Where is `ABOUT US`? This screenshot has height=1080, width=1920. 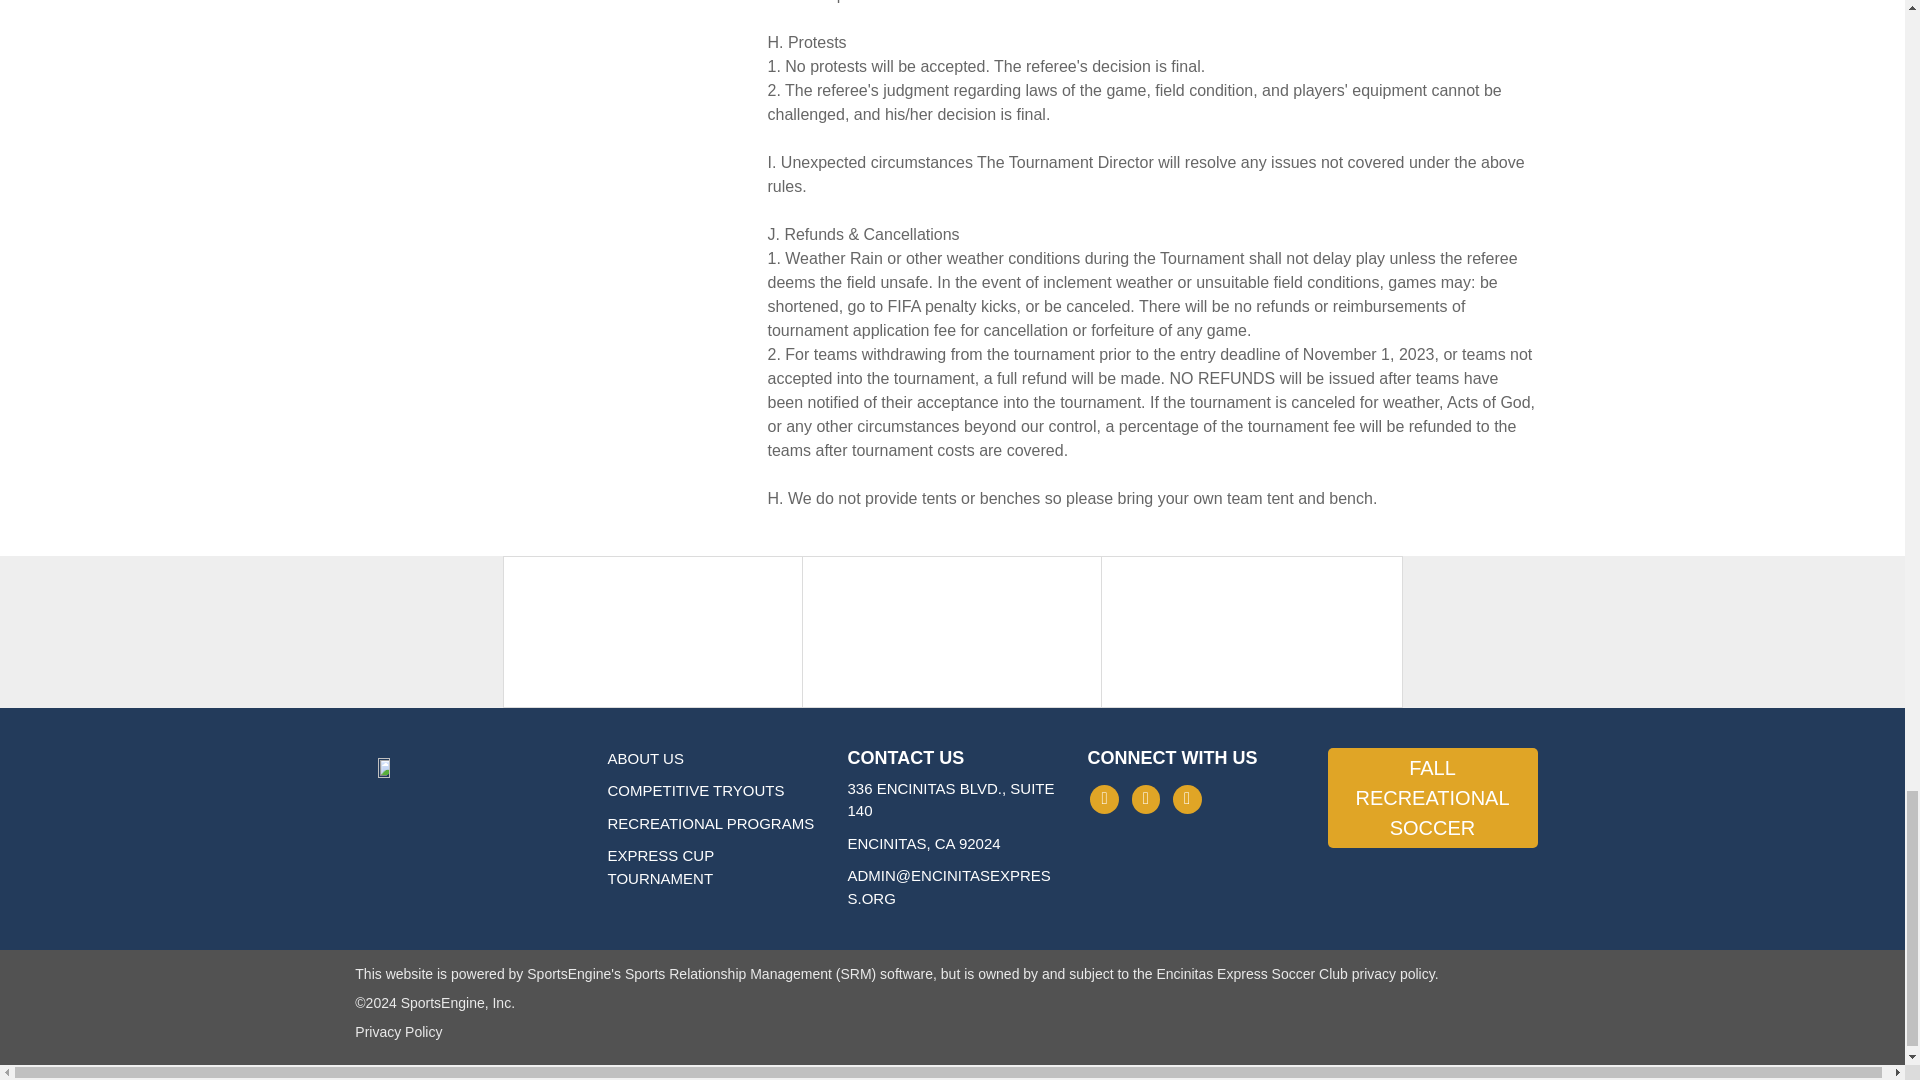 ABOUT US is located at coordinates (646, 757).